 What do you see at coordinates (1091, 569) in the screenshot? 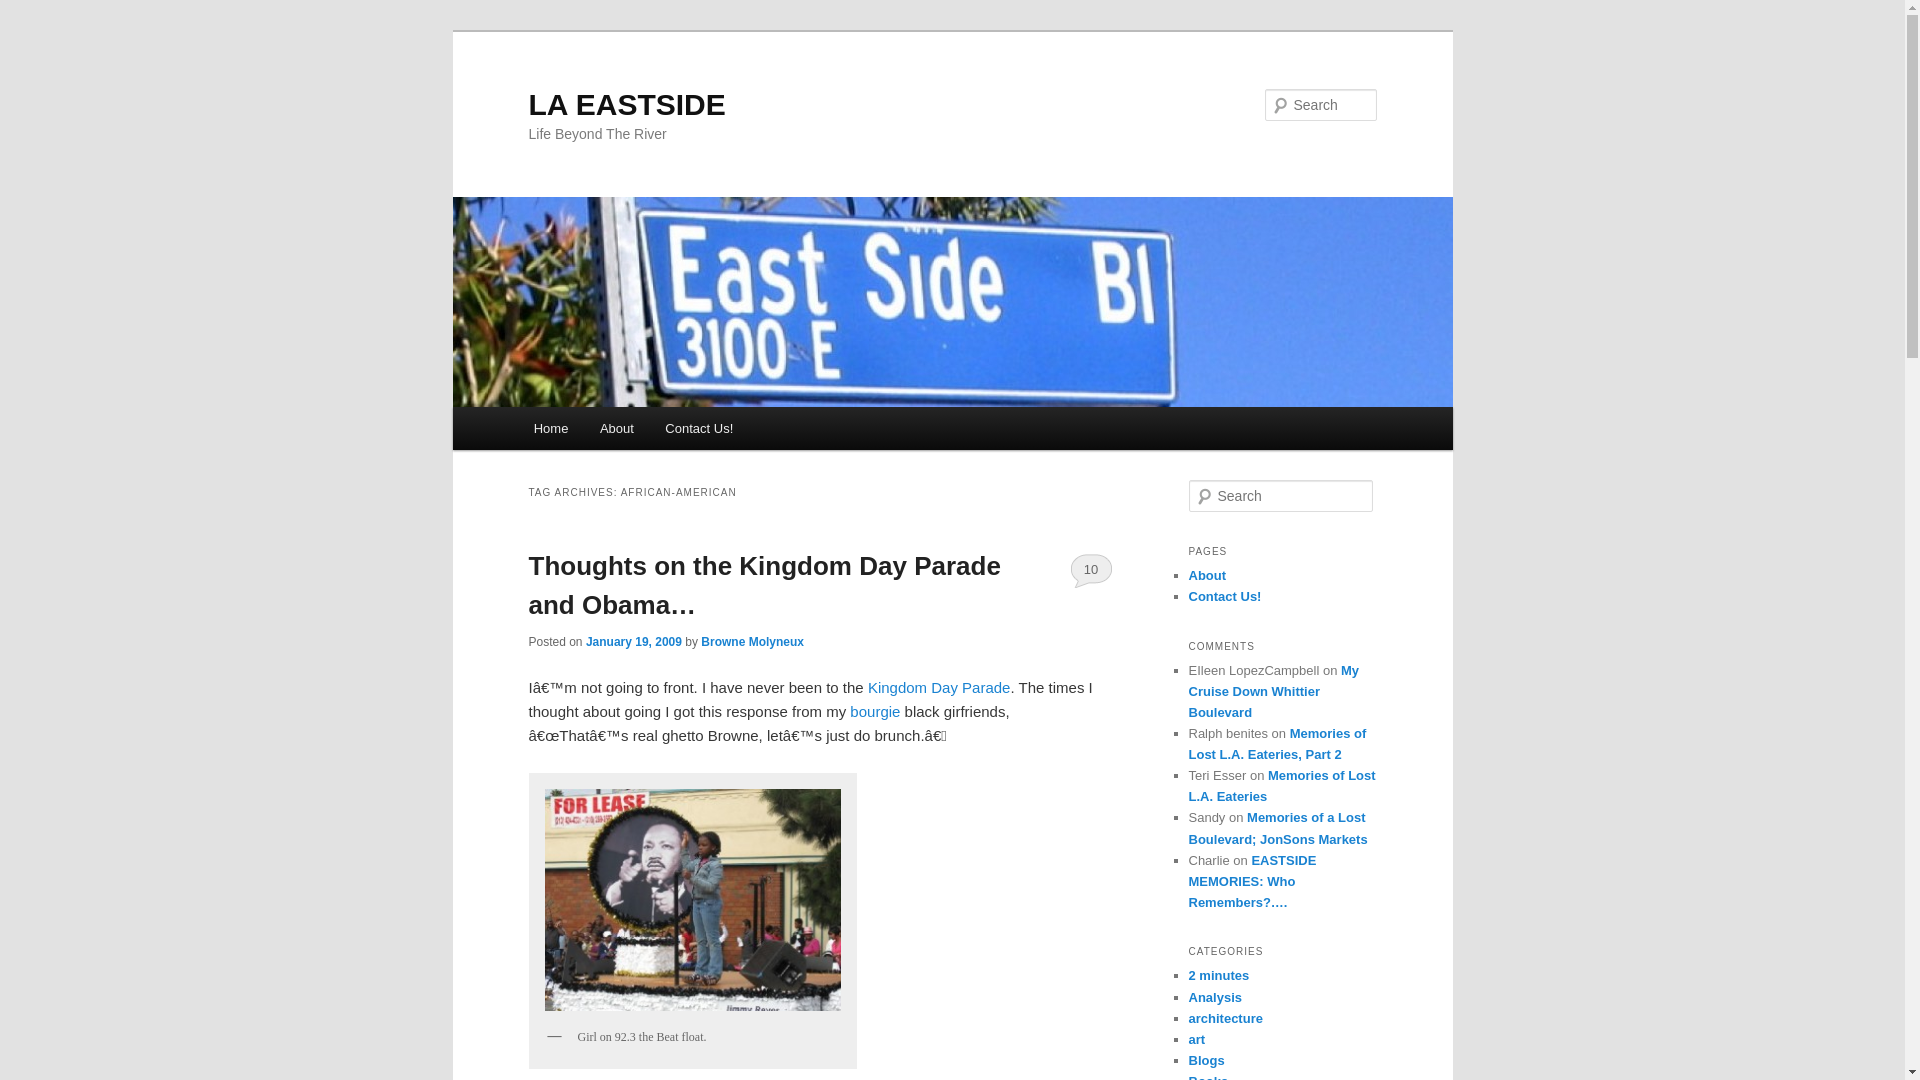
I see `10` at bounding box center [1091, 569].